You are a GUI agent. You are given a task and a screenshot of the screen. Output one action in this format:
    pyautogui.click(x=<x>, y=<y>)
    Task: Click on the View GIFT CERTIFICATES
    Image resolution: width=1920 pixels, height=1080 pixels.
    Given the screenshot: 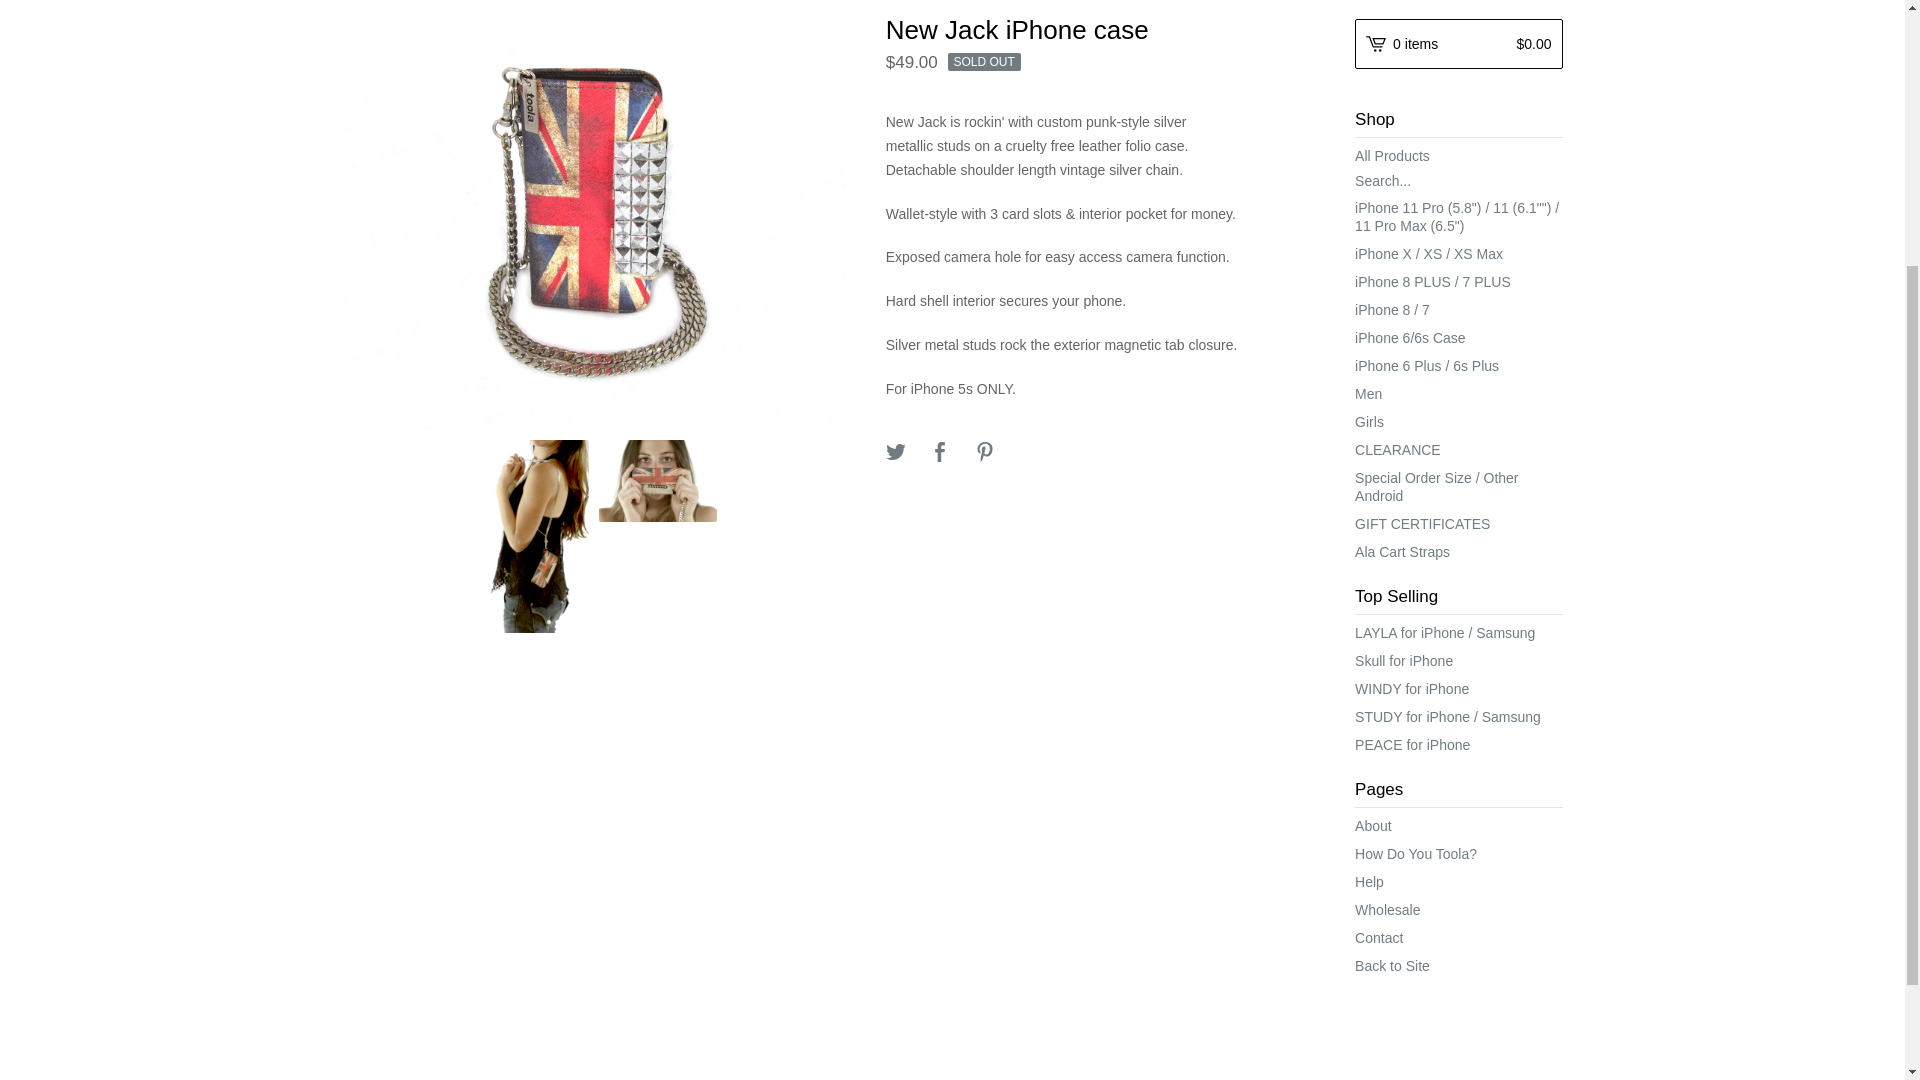 What is the action you would take?
    pyautogui.click(x=1458, y=523)
    